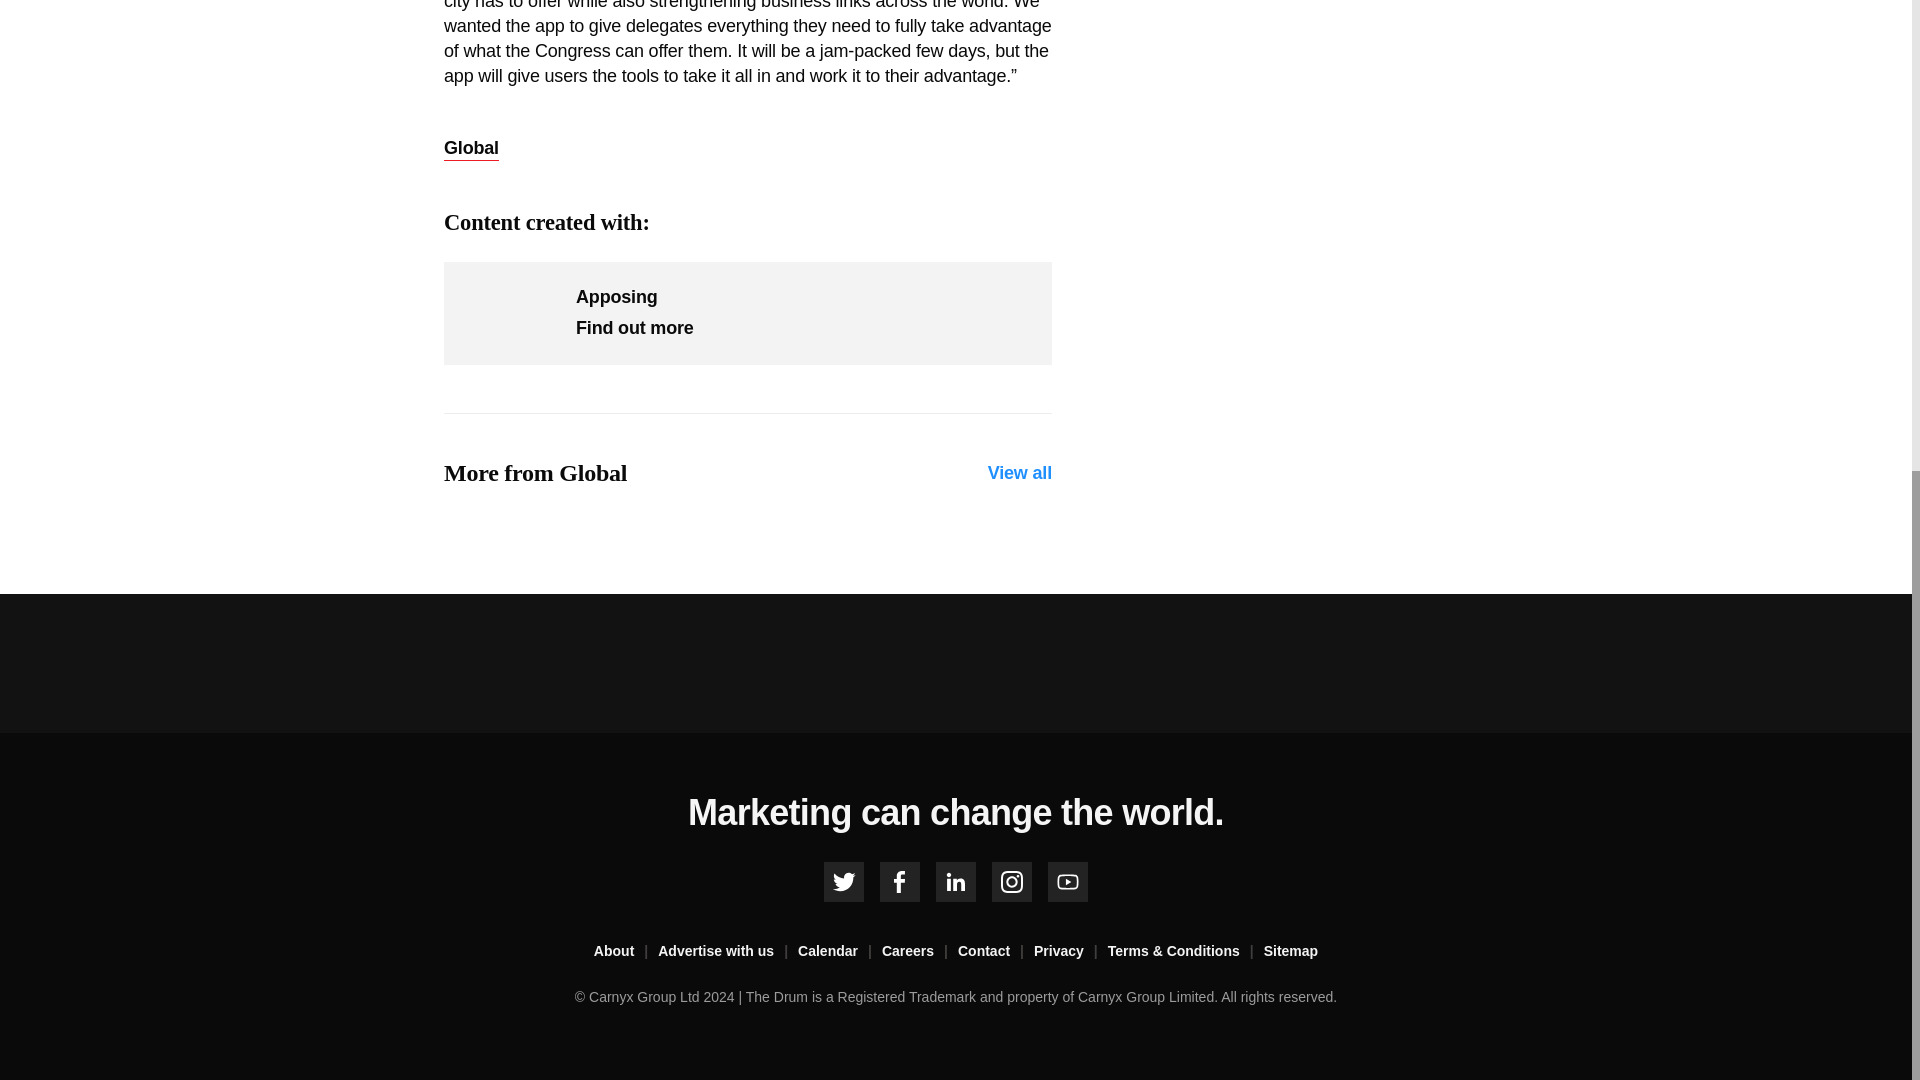 This screenshot has width=1920, height=1080. I want to click on Sitemap, so click(1290, 952).